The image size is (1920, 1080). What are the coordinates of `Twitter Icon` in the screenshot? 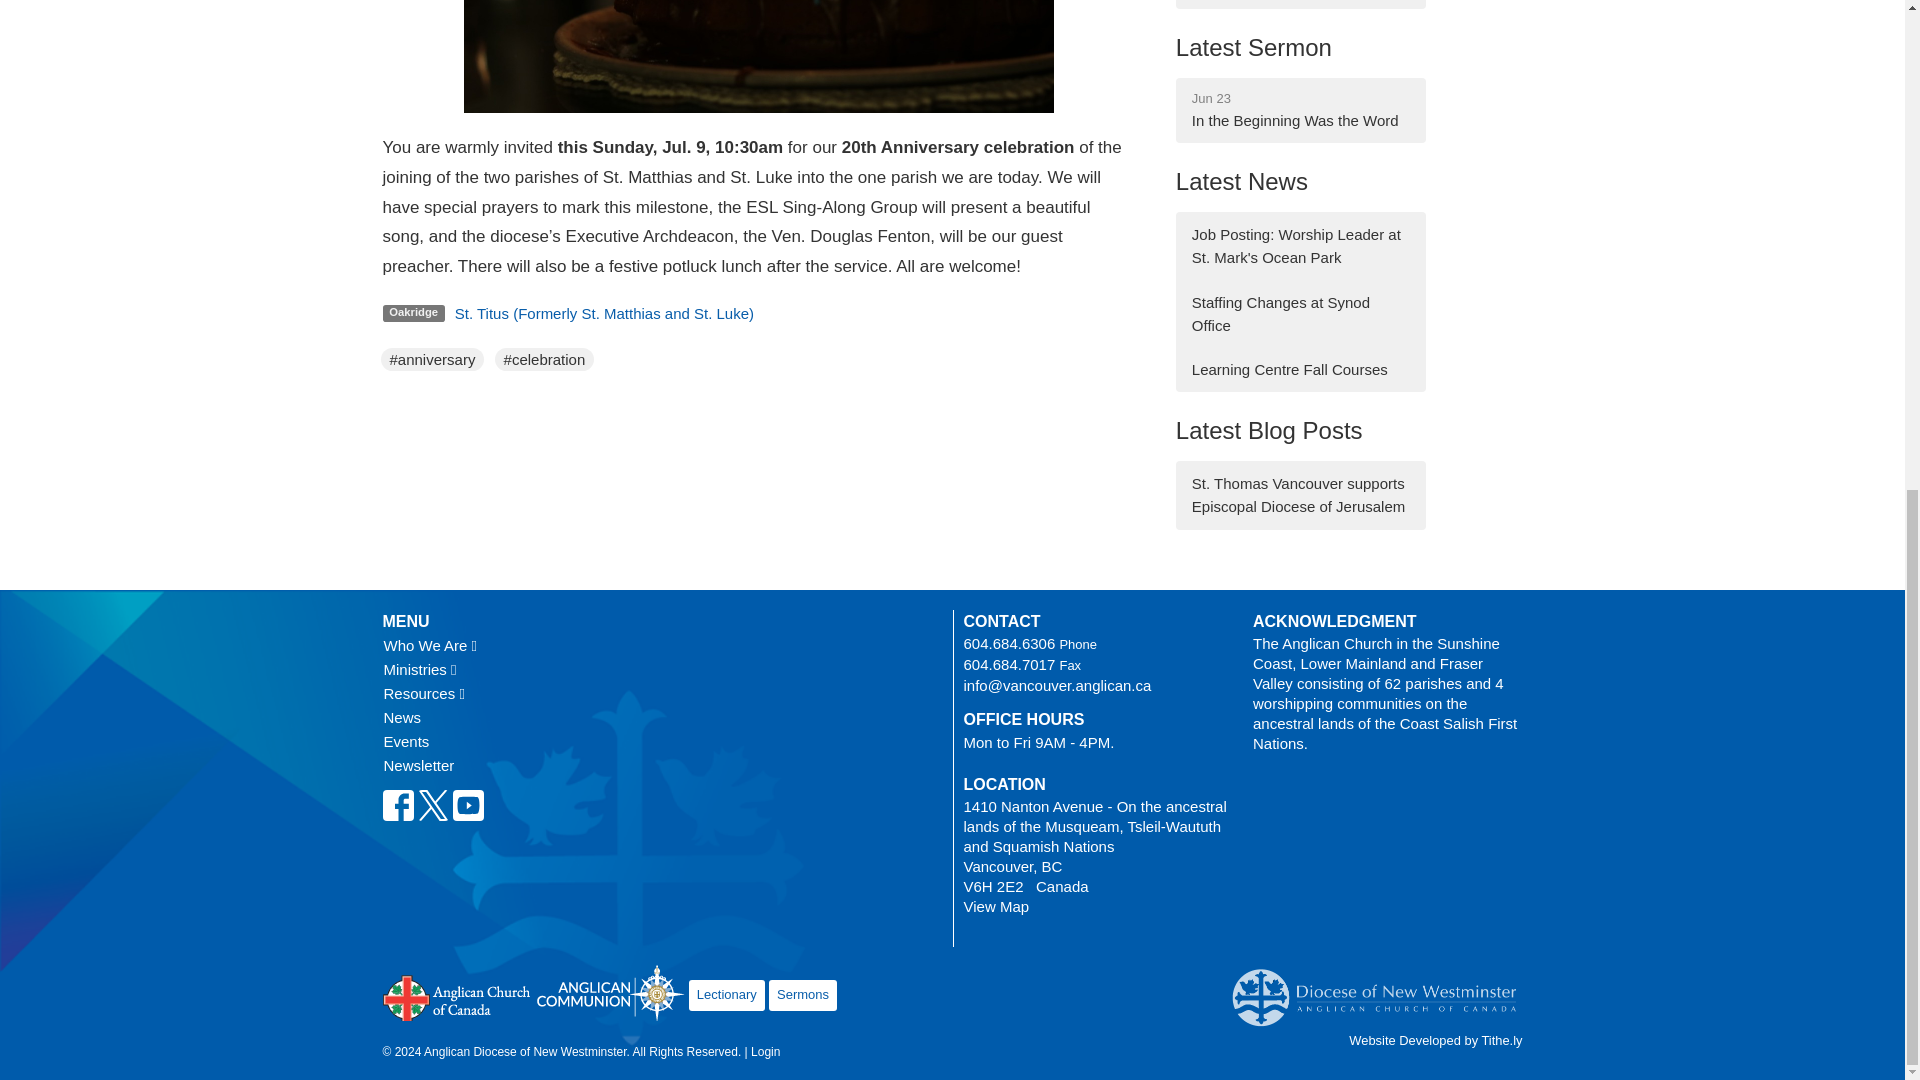 It's located at (434, 804).